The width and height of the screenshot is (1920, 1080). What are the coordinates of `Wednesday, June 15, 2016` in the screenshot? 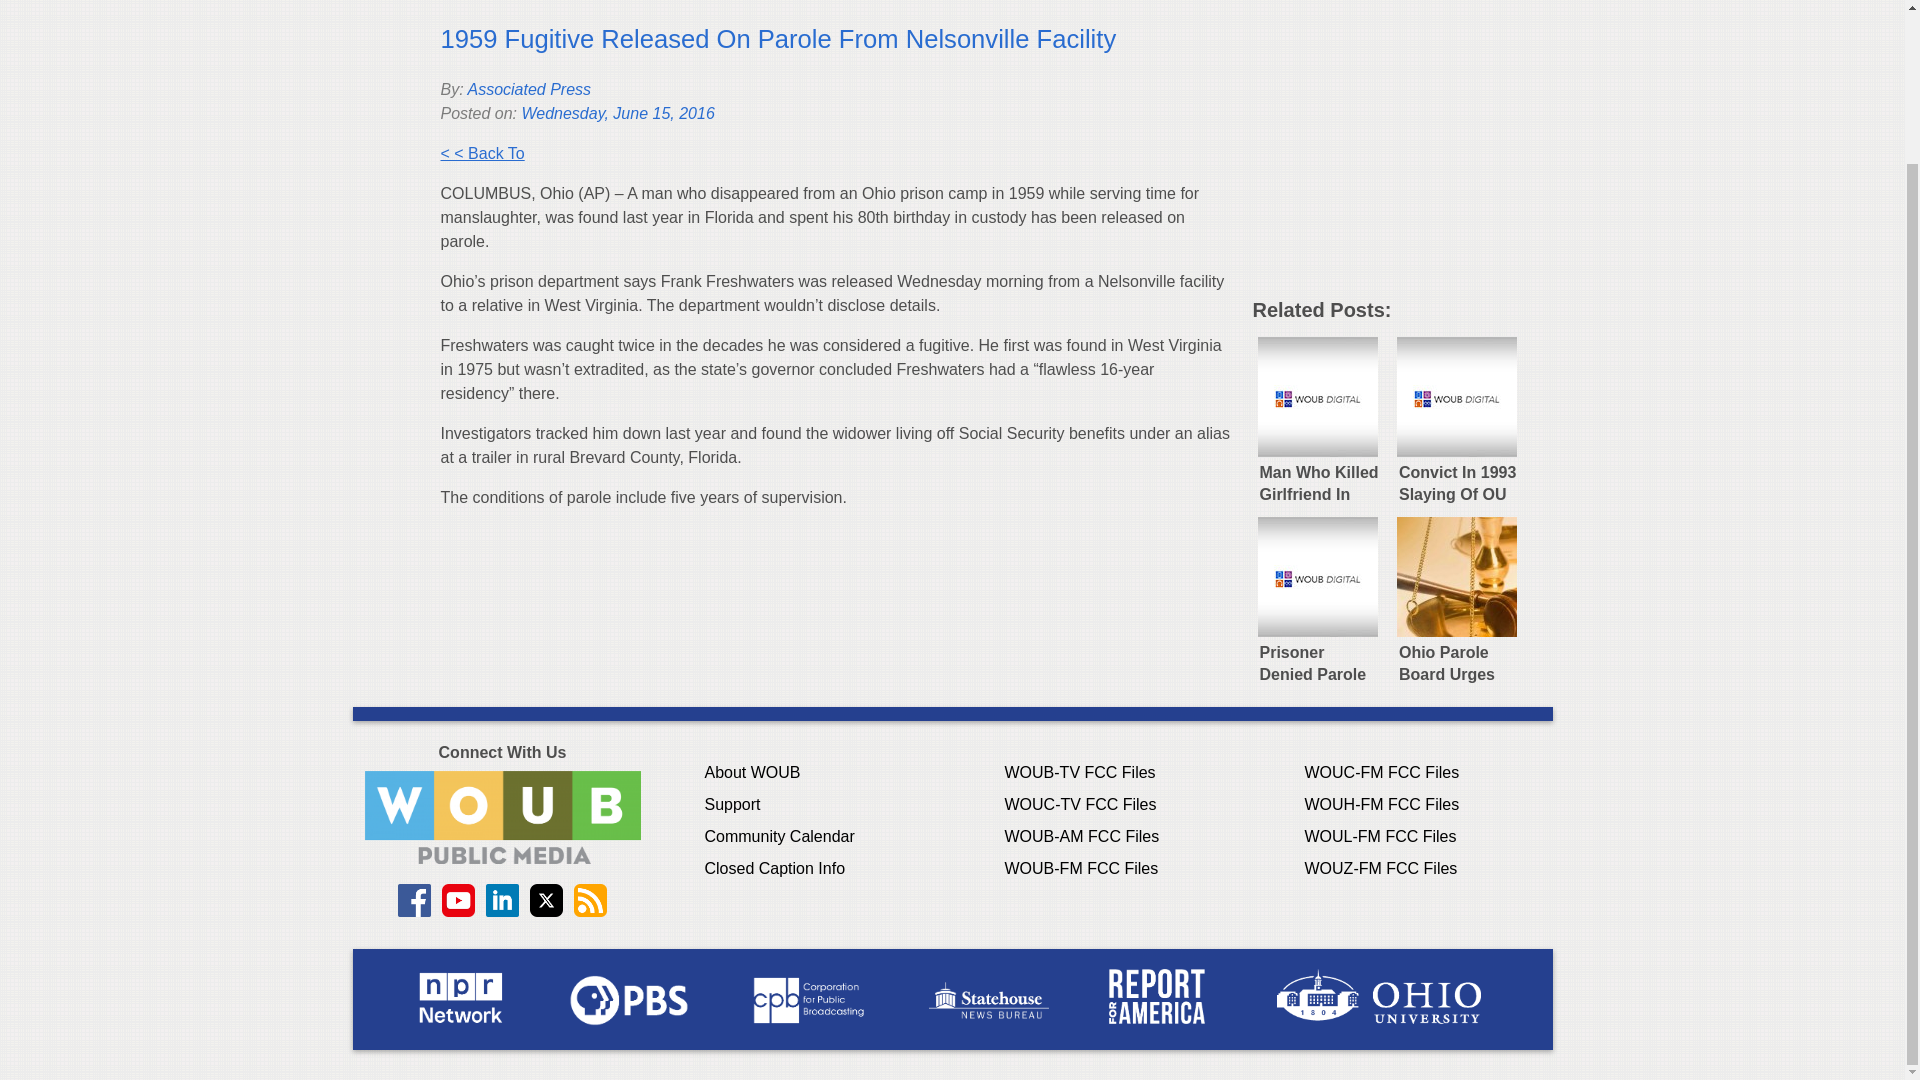 It's located at (617, 113).